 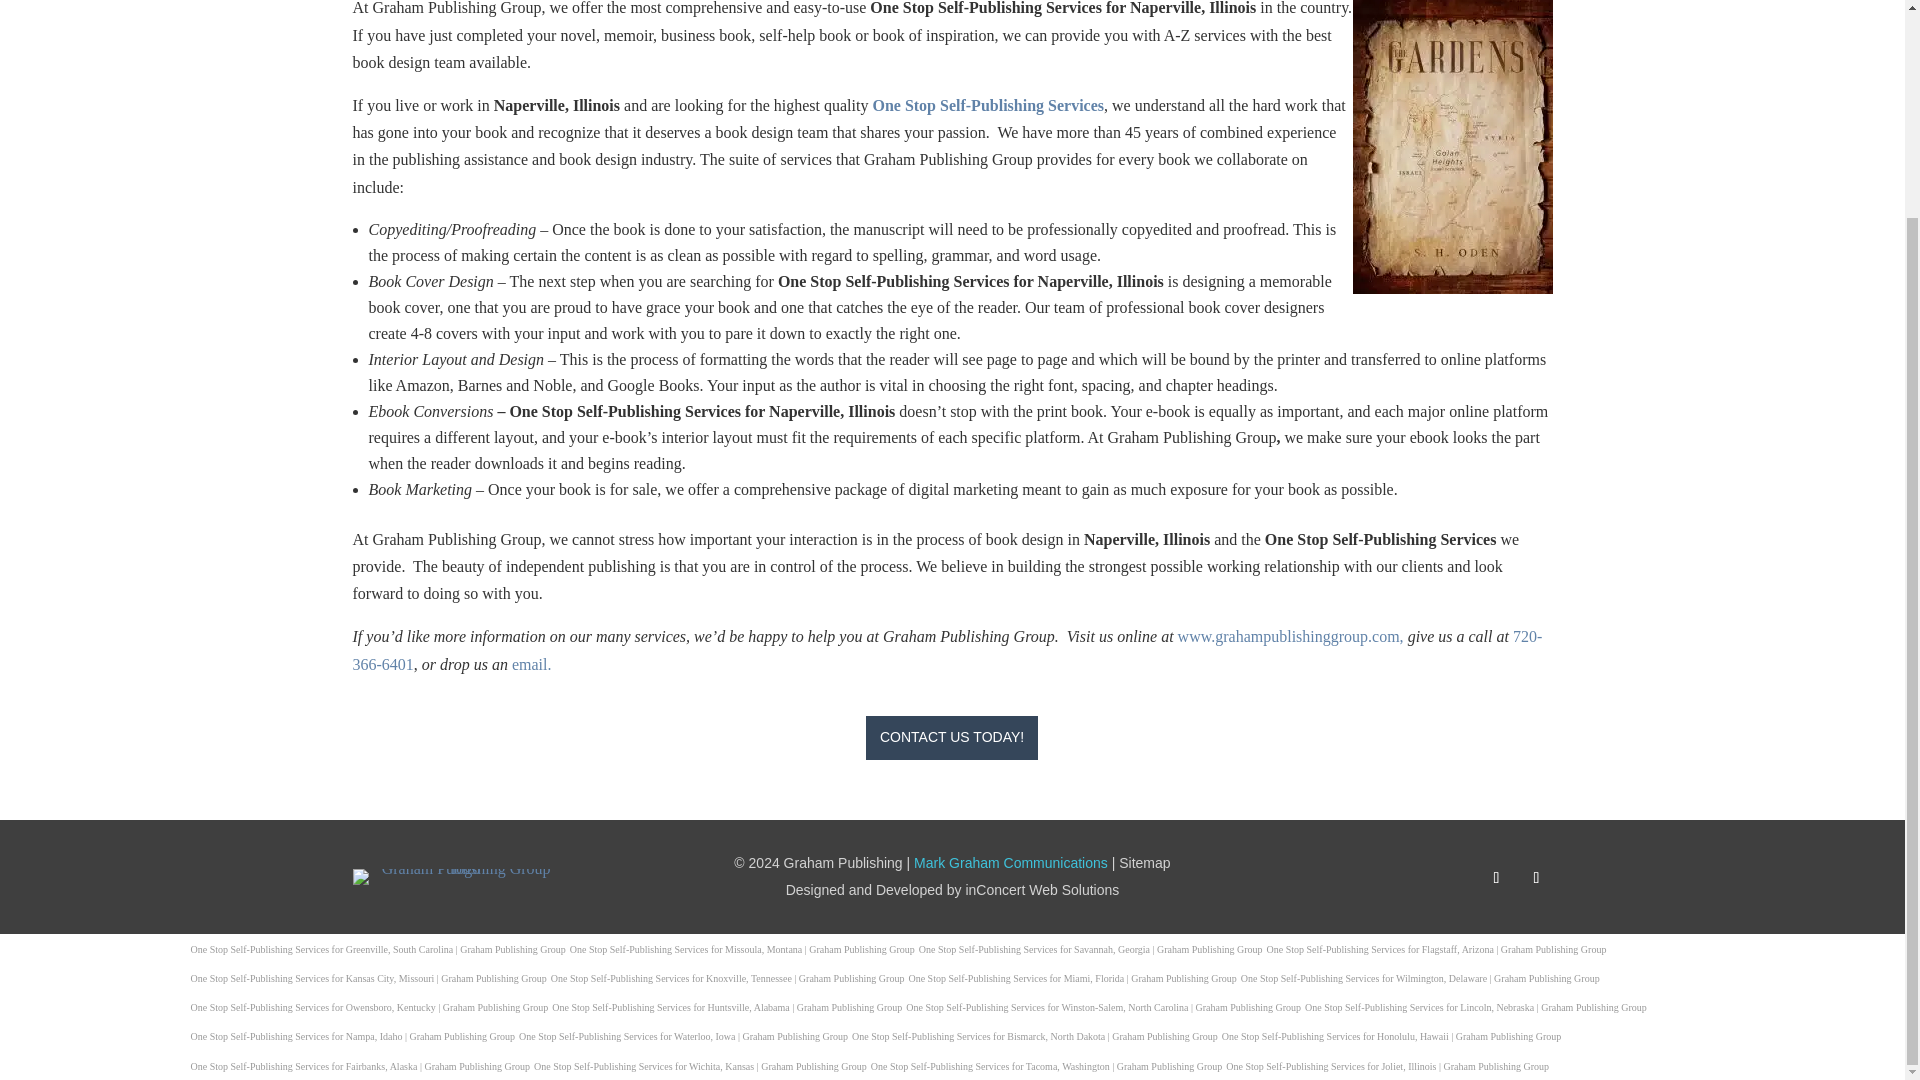 I want to click on One Stop Self-Publishing Services, so click(x=988, y=106).